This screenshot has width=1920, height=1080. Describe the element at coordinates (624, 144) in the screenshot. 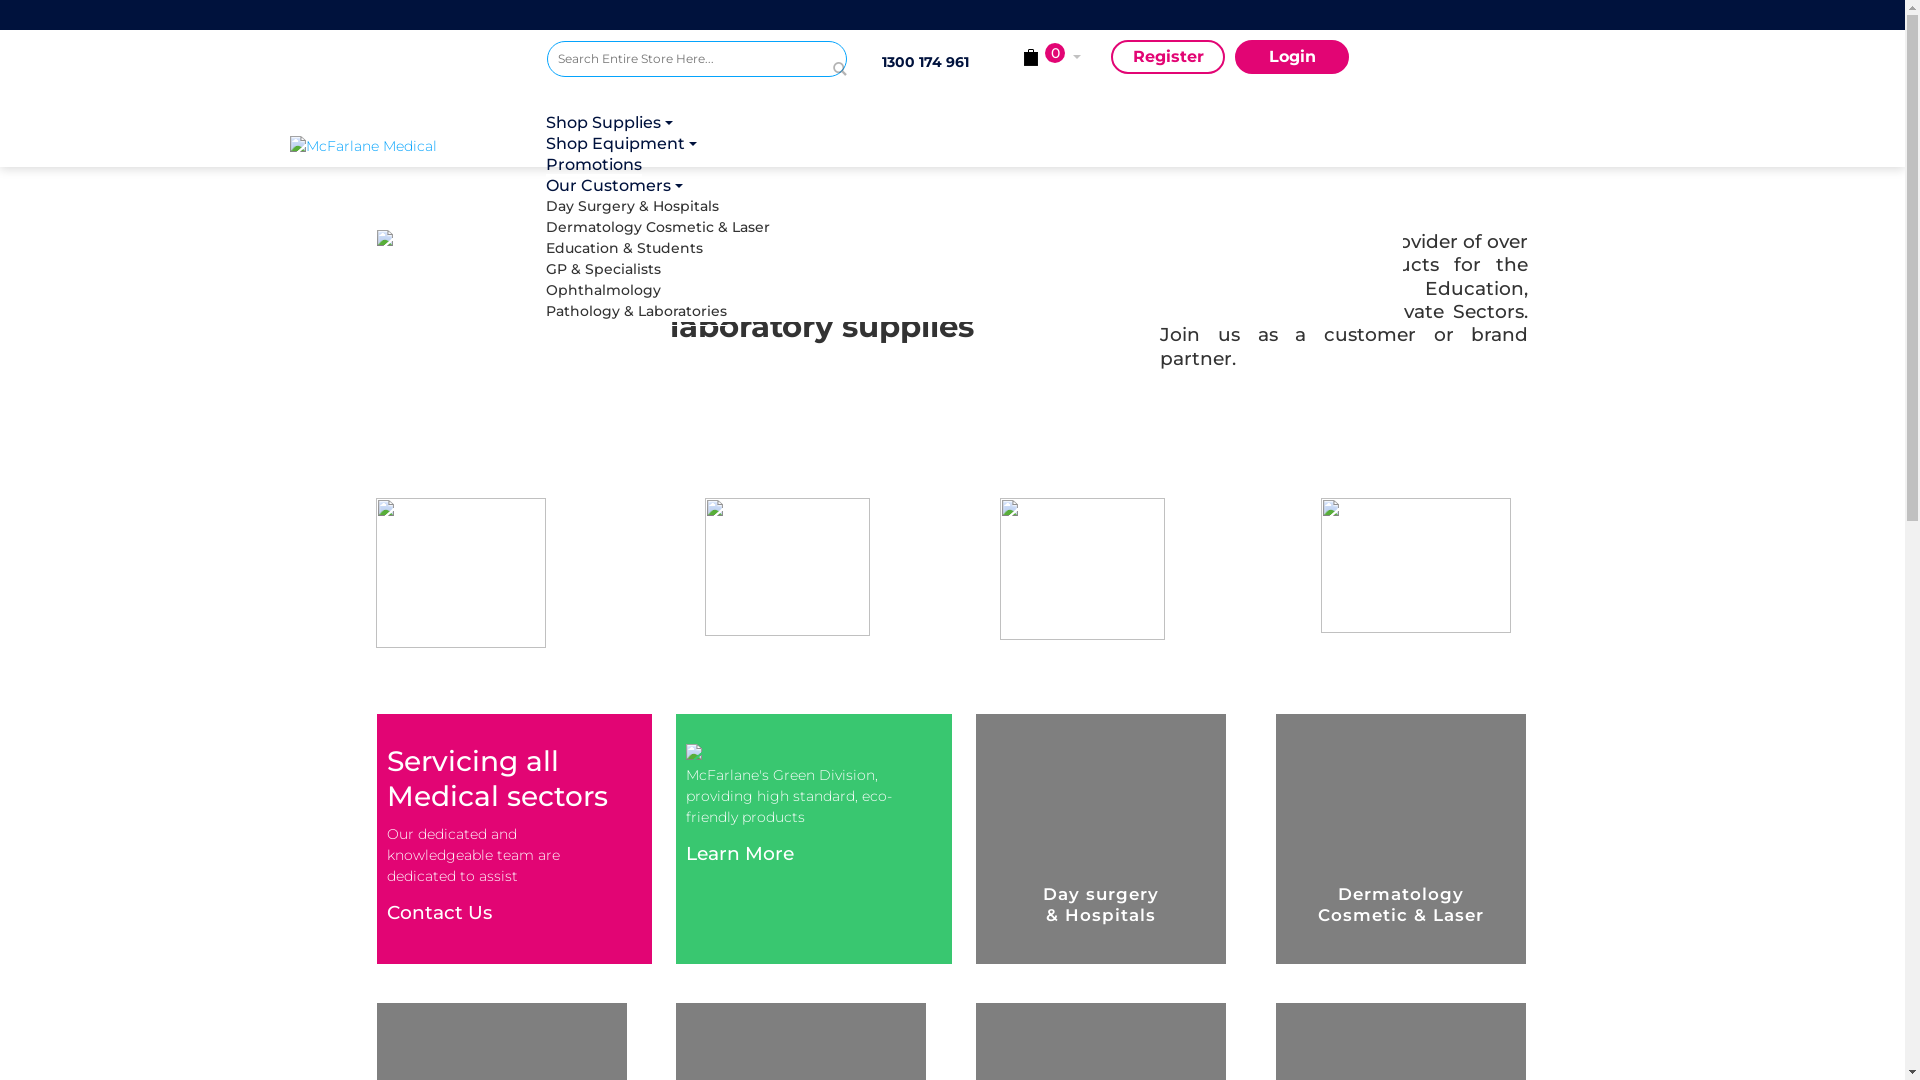

I see `Shop Equipment  ` at that location.